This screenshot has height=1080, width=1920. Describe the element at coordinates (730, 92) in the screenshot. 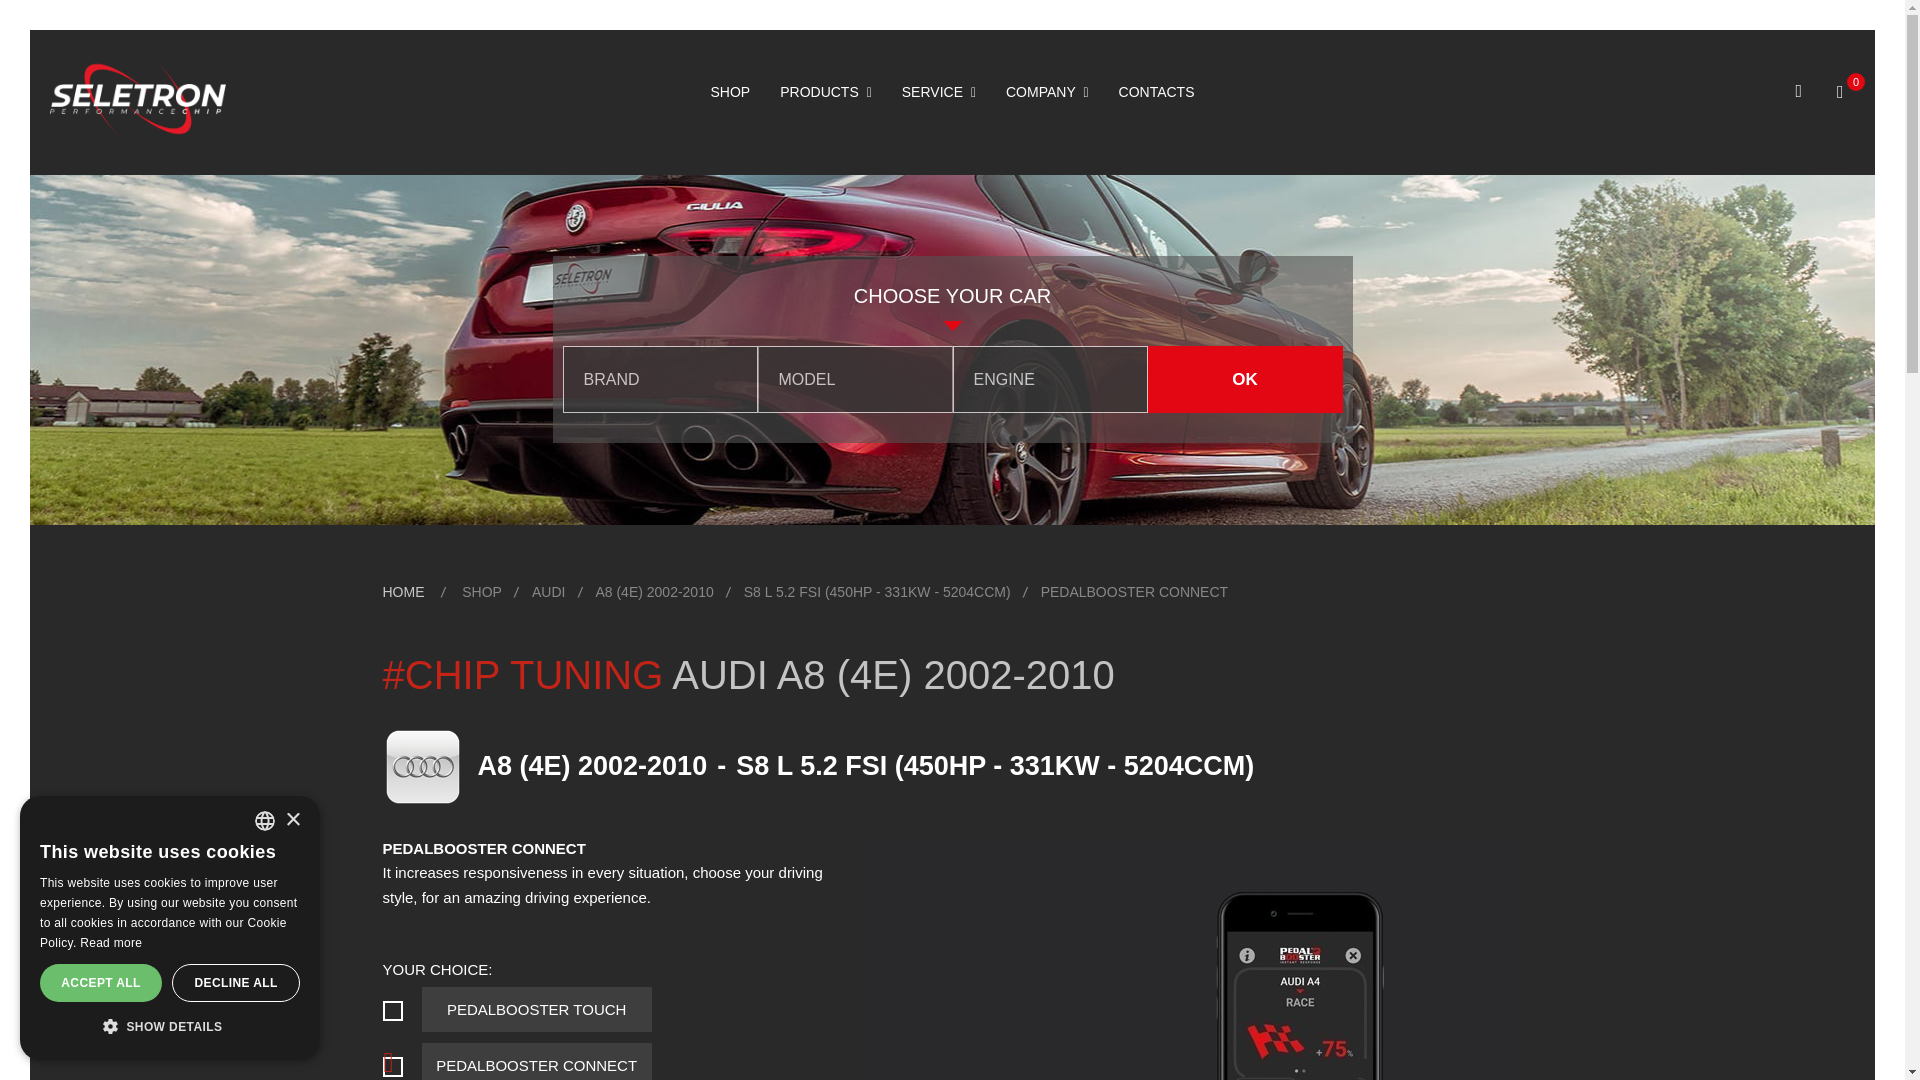

I see `SHOP` at that location.